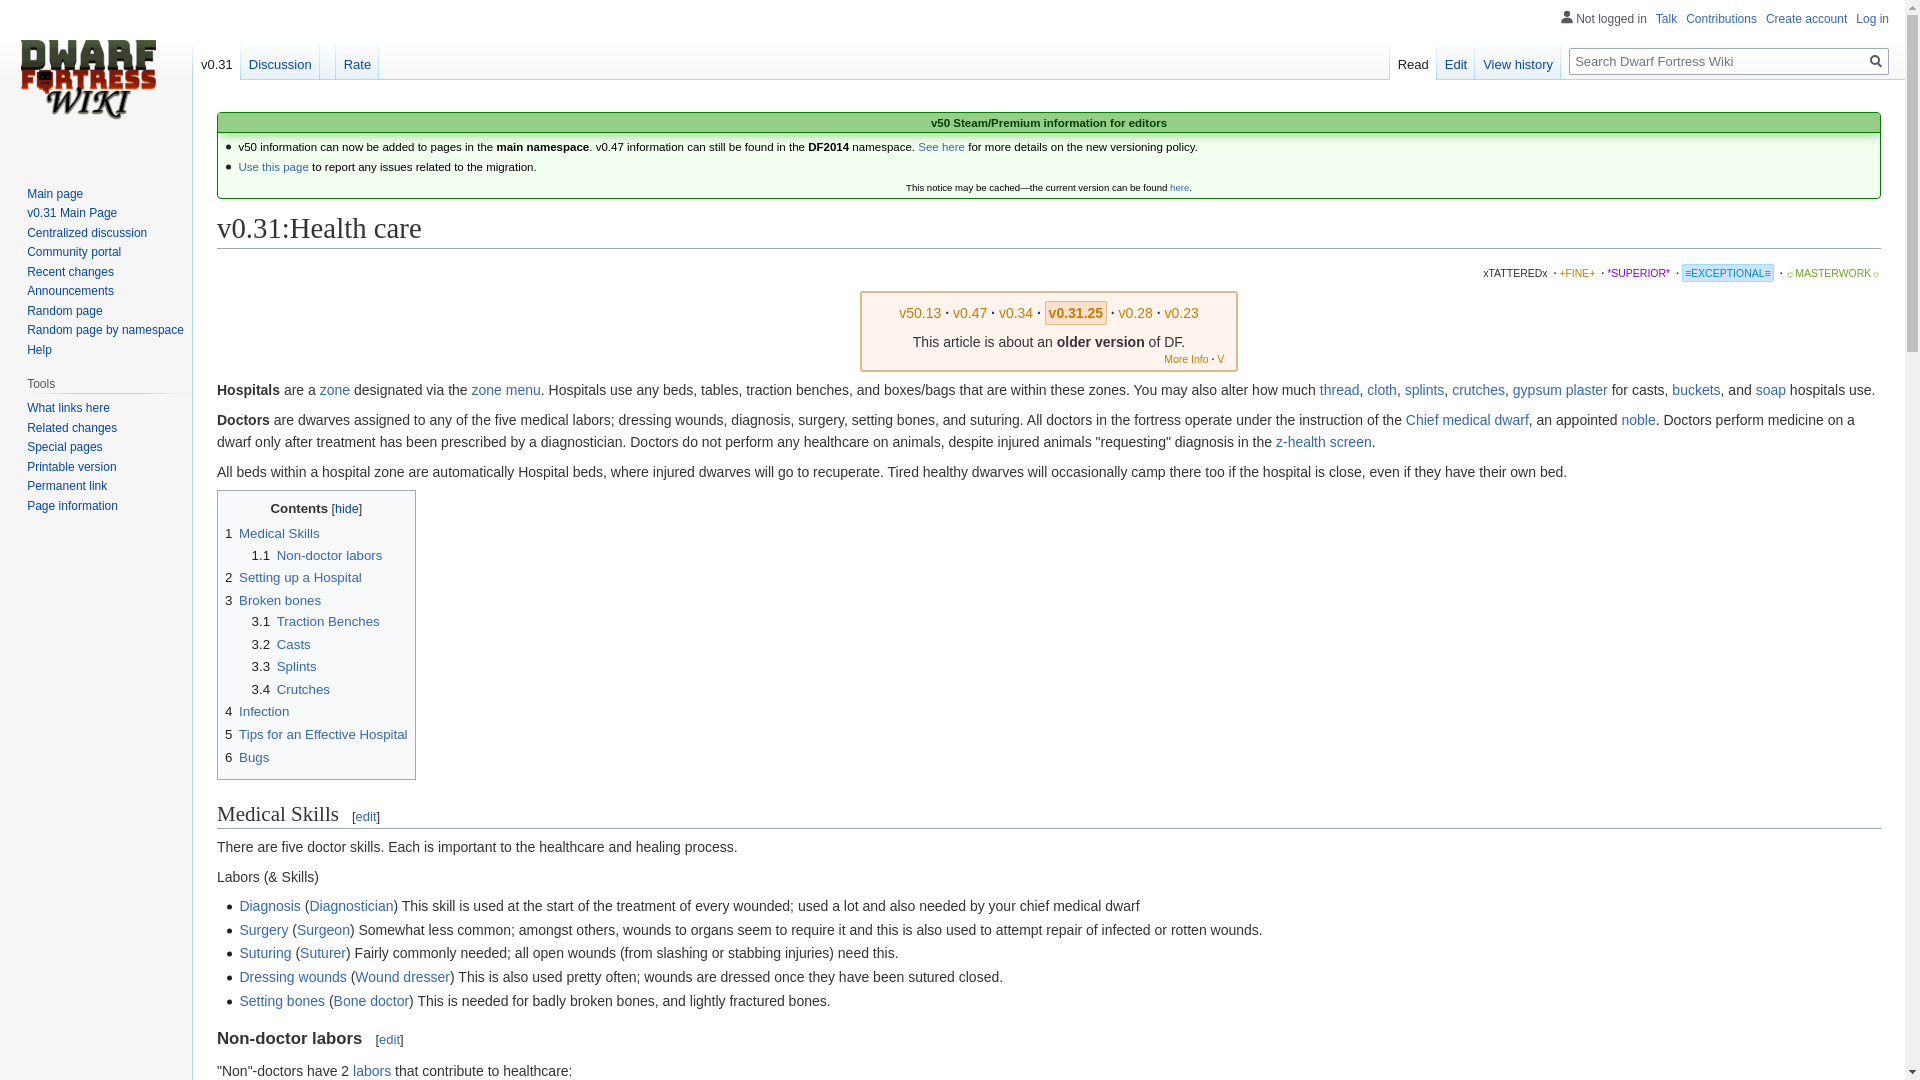  I want to click on Go, so click(1876, 61).